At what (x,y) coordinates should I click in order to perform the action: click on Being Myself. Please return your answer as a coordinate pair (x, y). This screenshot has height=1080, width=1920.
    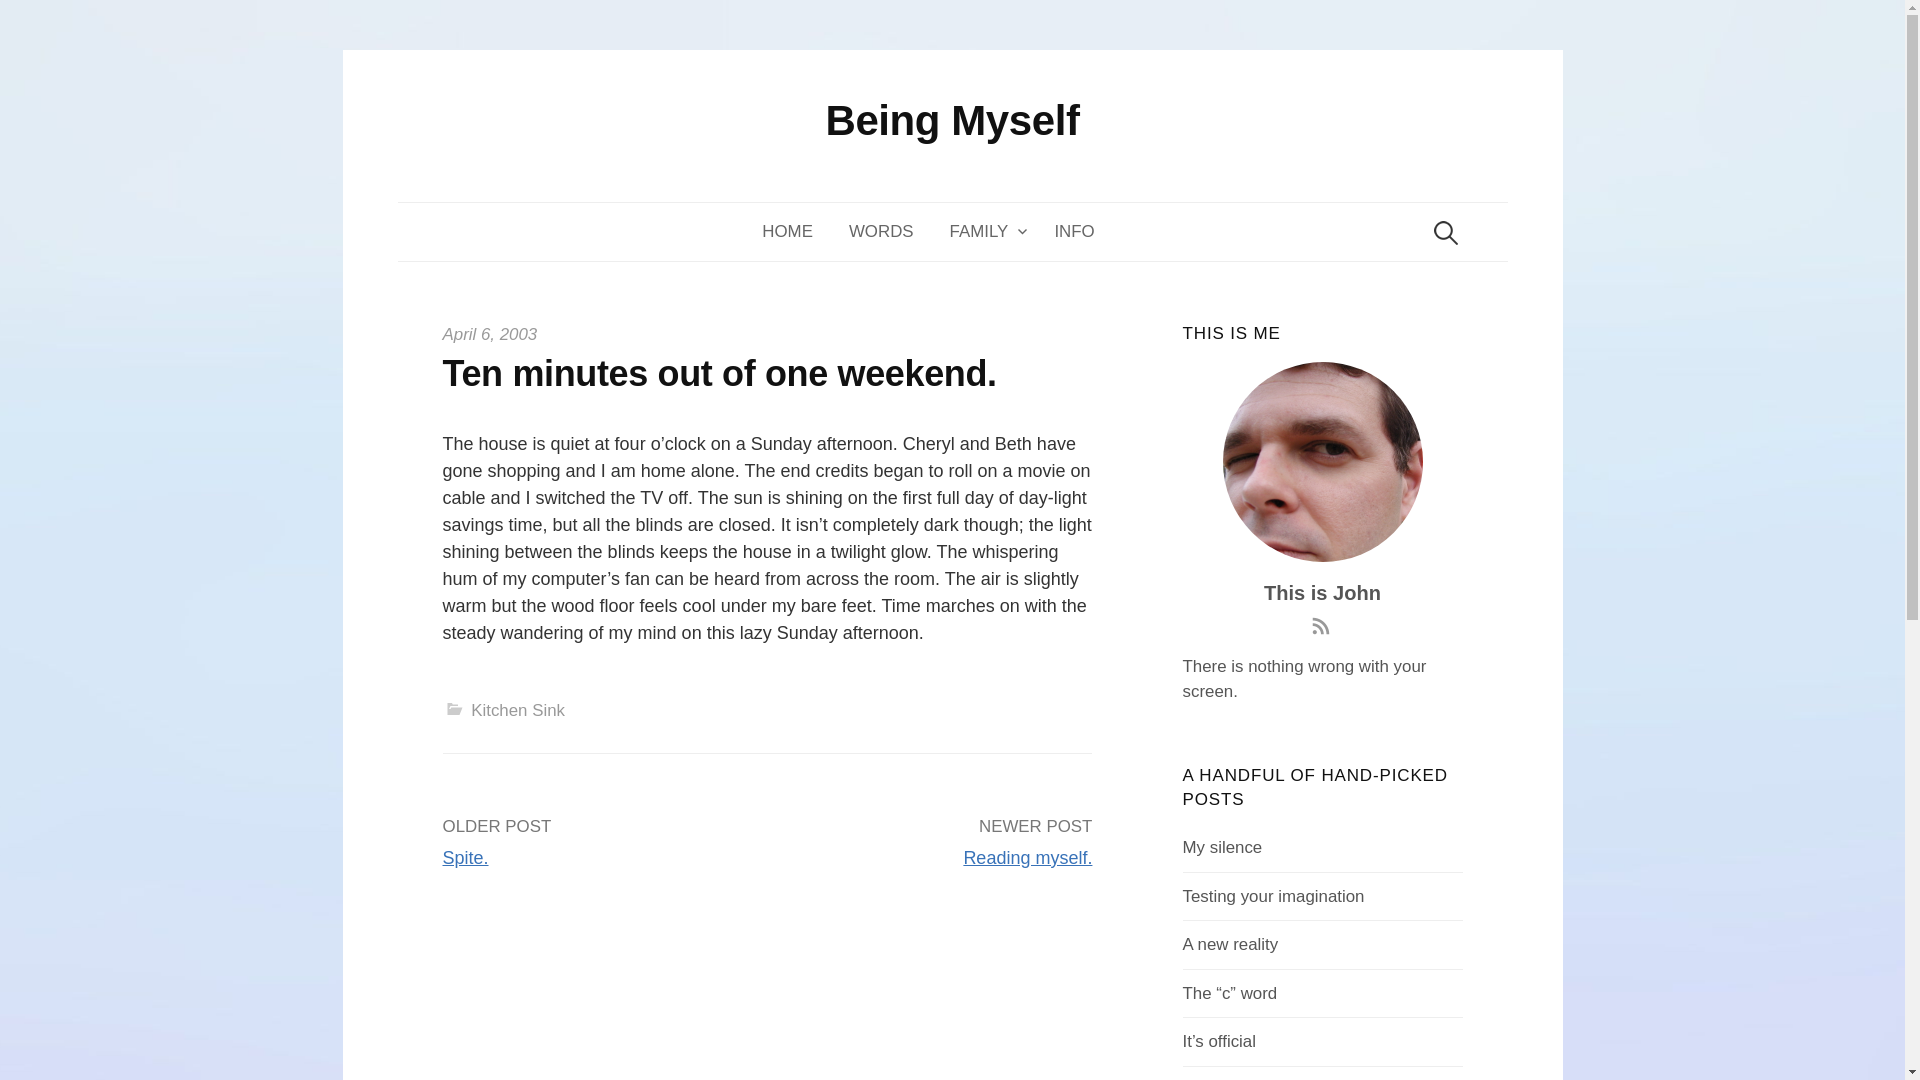
    Looking at the image, I should click on (952, 120).